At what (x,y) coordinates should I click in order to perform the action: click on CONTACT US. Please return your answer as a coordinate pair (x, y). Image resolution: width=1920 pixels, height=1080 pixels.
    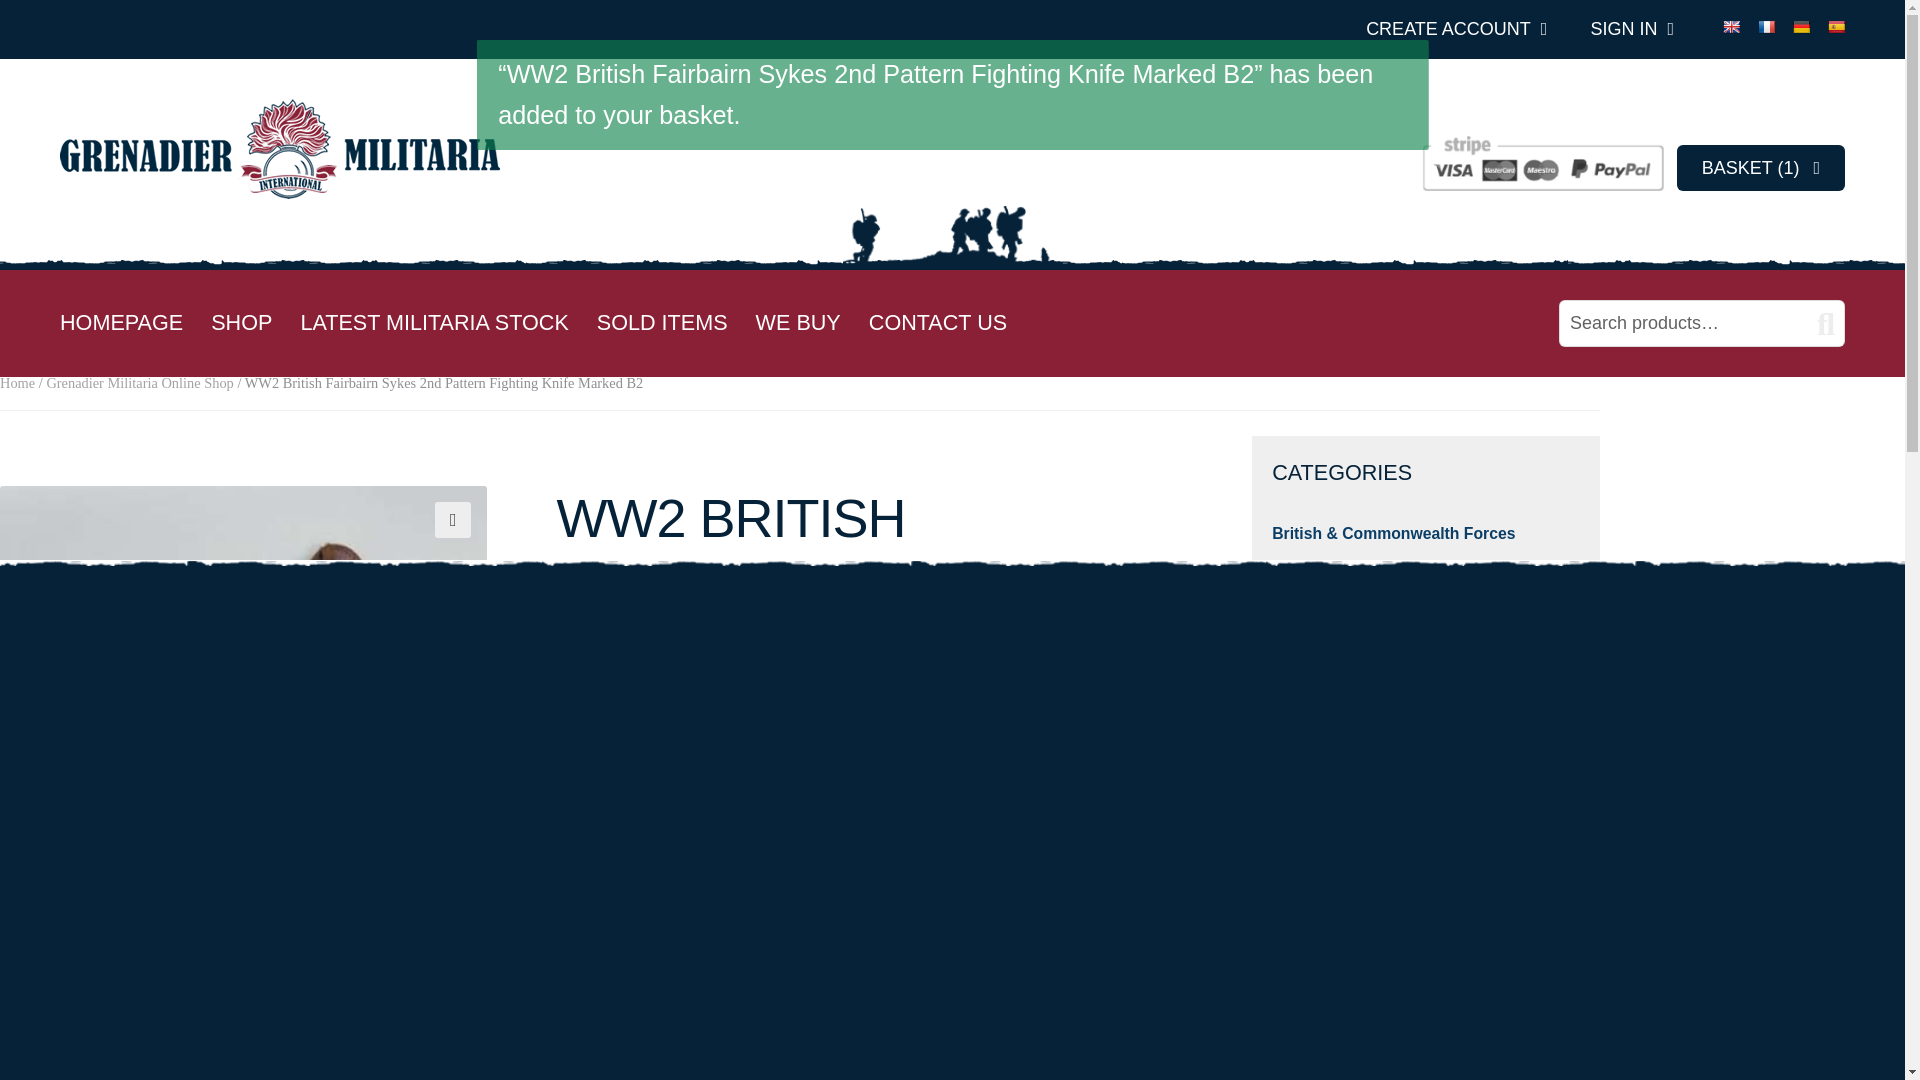
    Looking at the image, I should click on (938, 323).